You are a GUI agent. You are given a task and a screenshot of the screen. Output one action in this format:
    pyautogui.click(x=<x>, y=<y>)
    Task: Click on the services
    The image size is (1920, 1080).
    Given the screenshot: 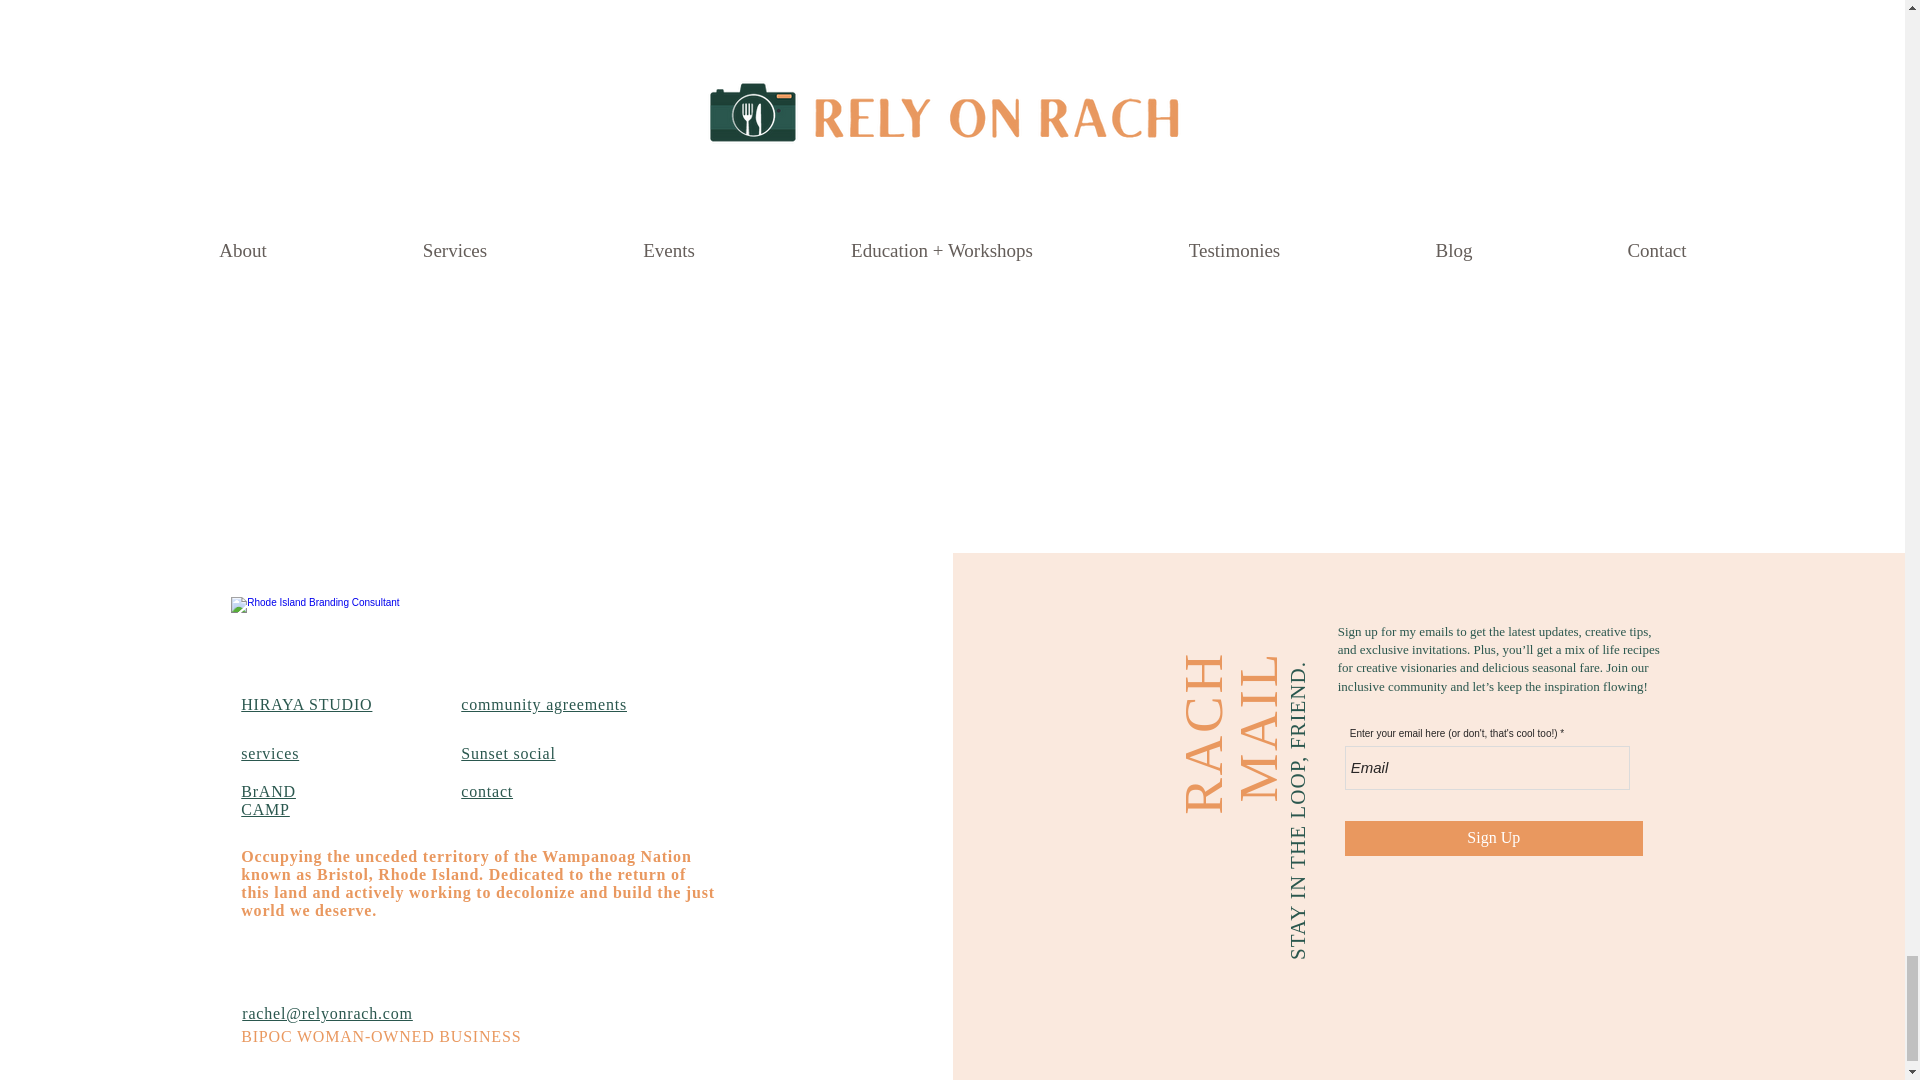 What is the action you would take?
    pyautogui.click(x=270, y=754)
    